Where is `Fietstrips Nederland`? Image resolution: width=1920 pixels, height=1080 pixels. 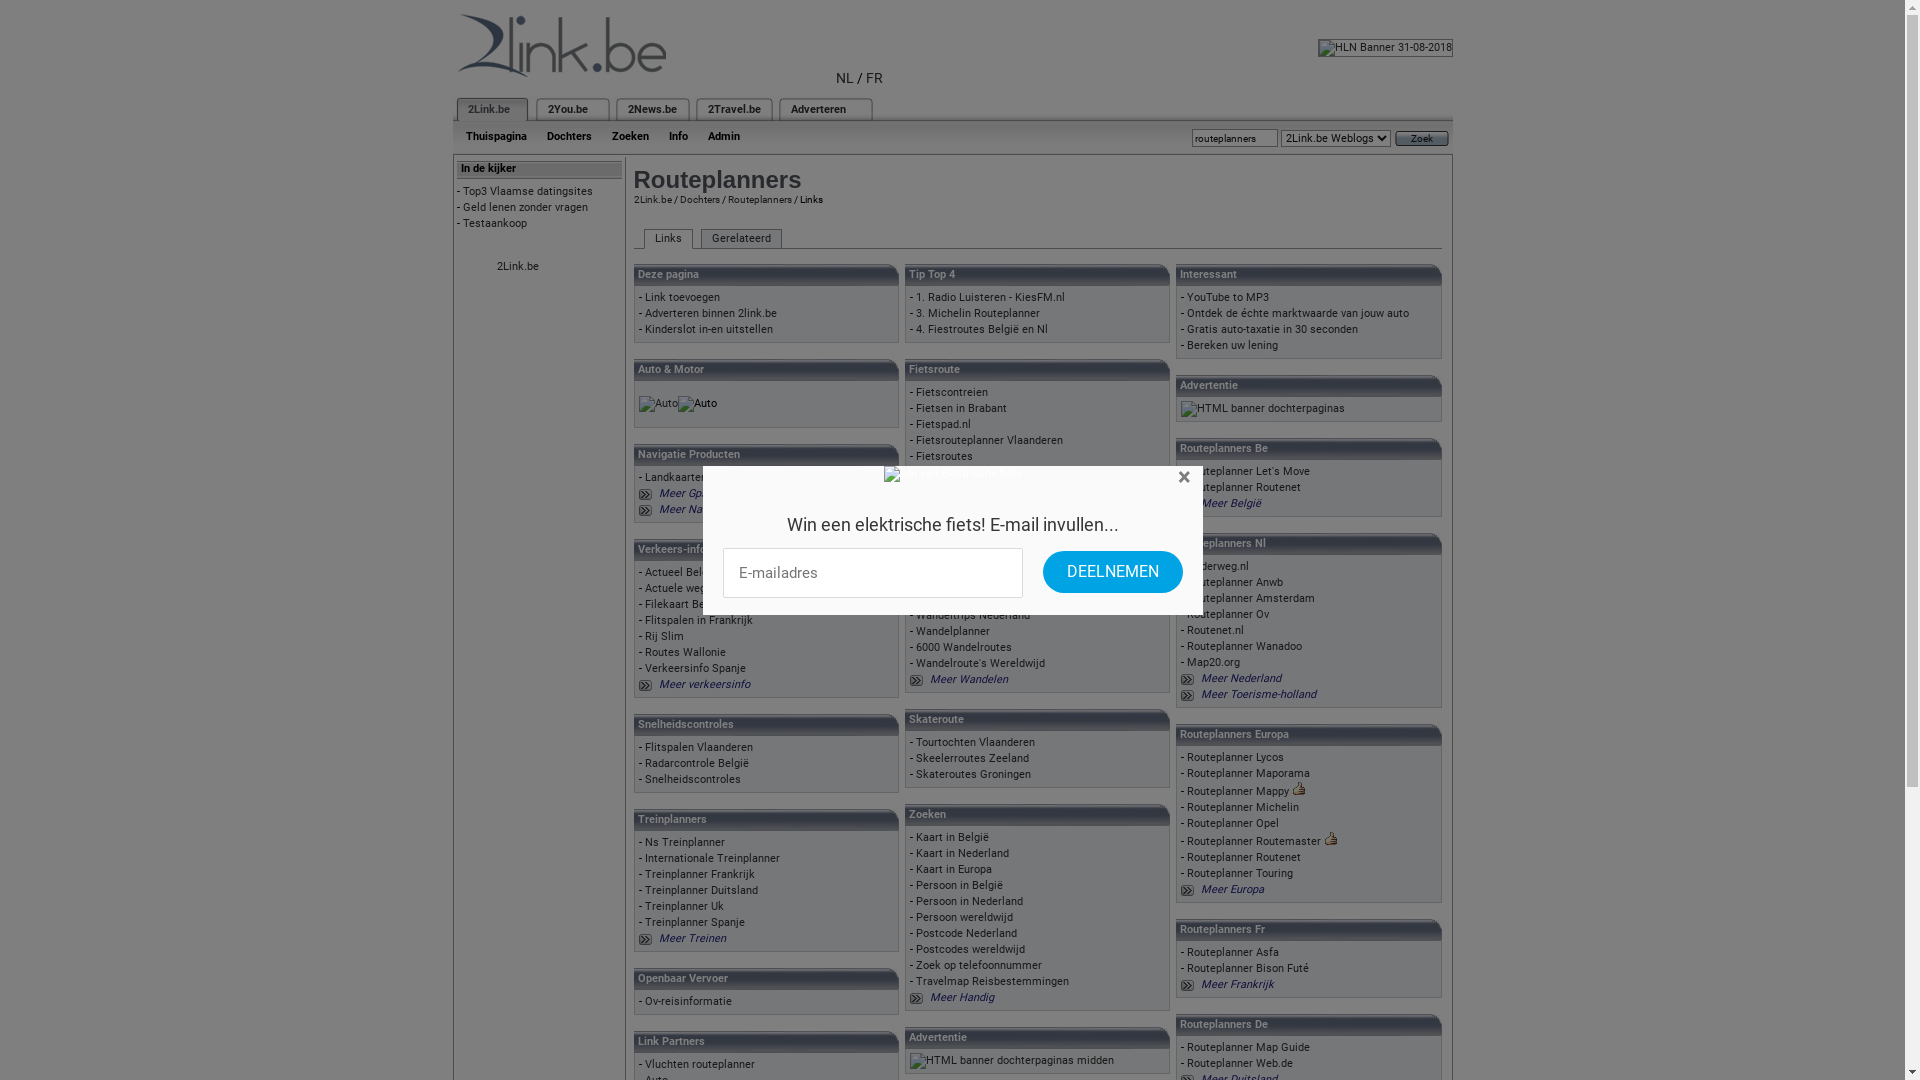 Fietstrips Nederland is located at coordinates (966, 504).